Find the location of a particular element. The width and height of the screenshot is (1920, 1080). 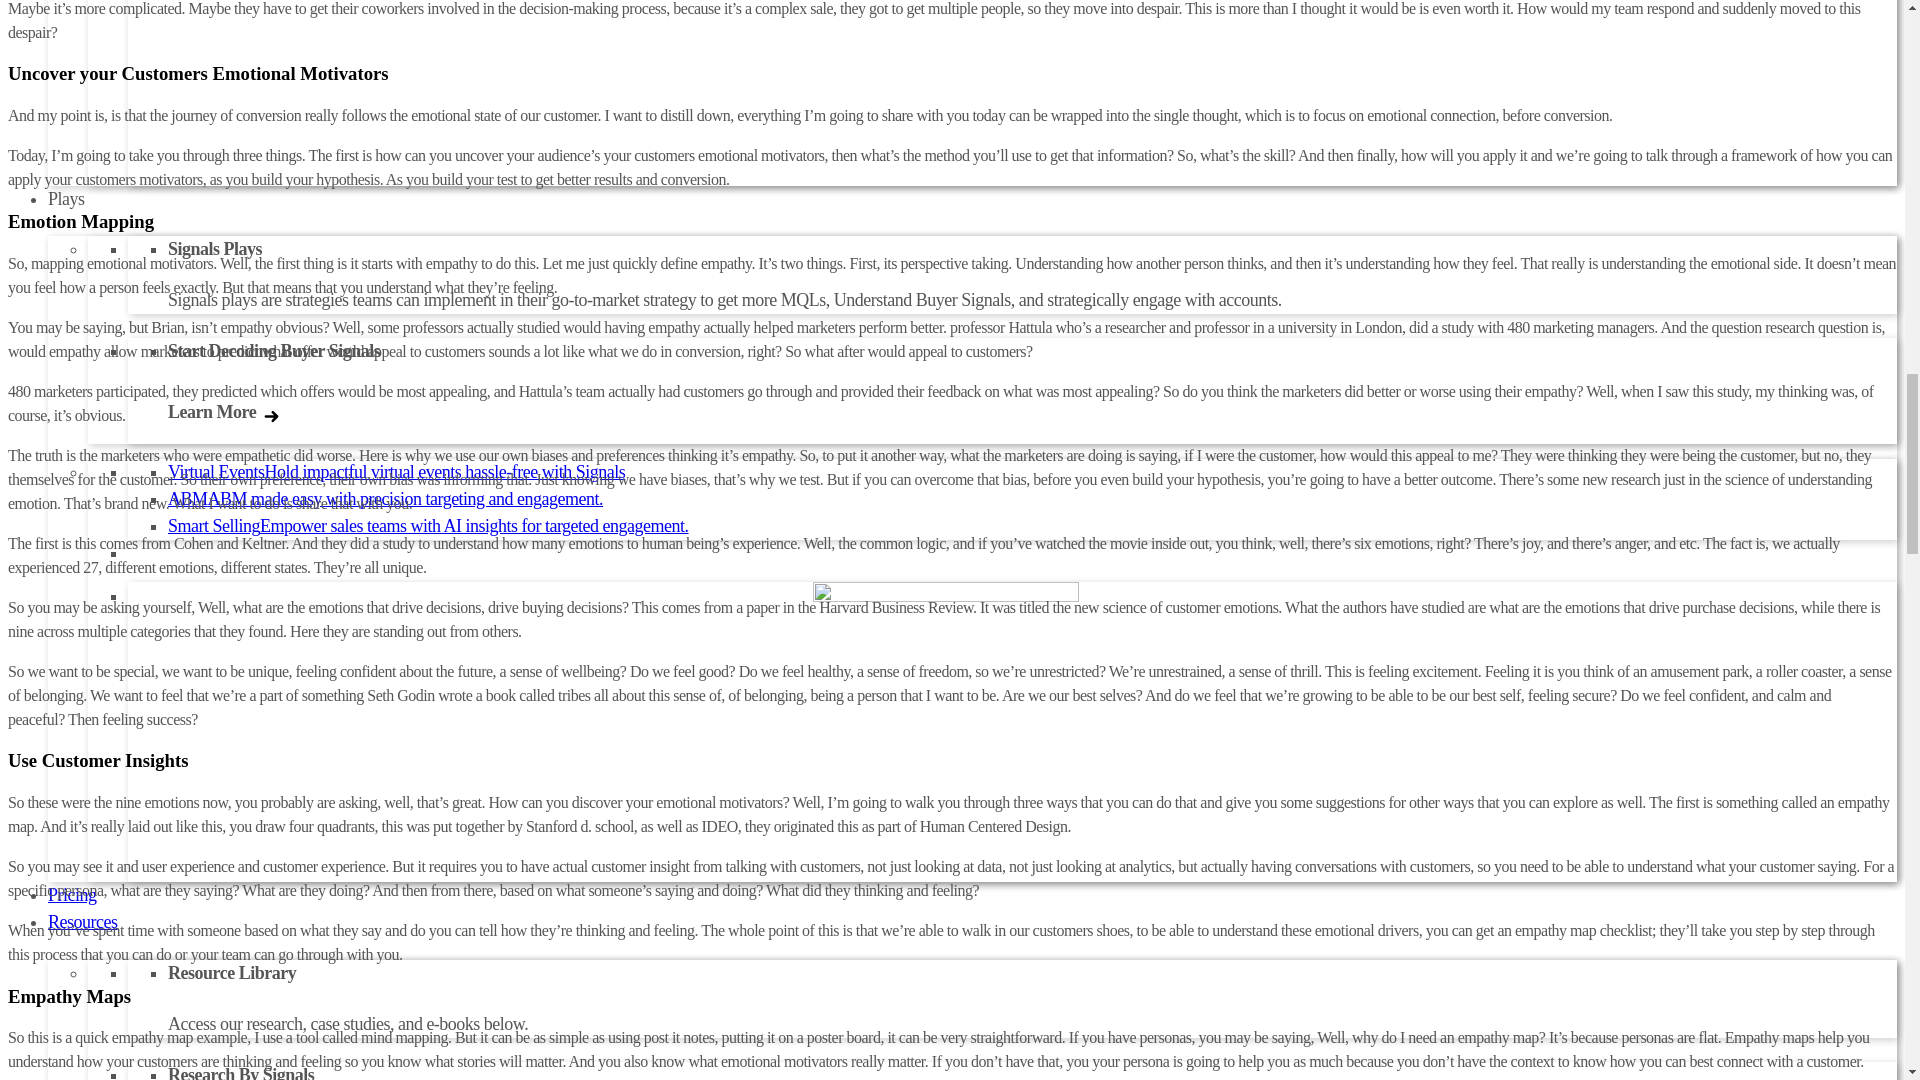

Resources is located at coordinates (82, 922).